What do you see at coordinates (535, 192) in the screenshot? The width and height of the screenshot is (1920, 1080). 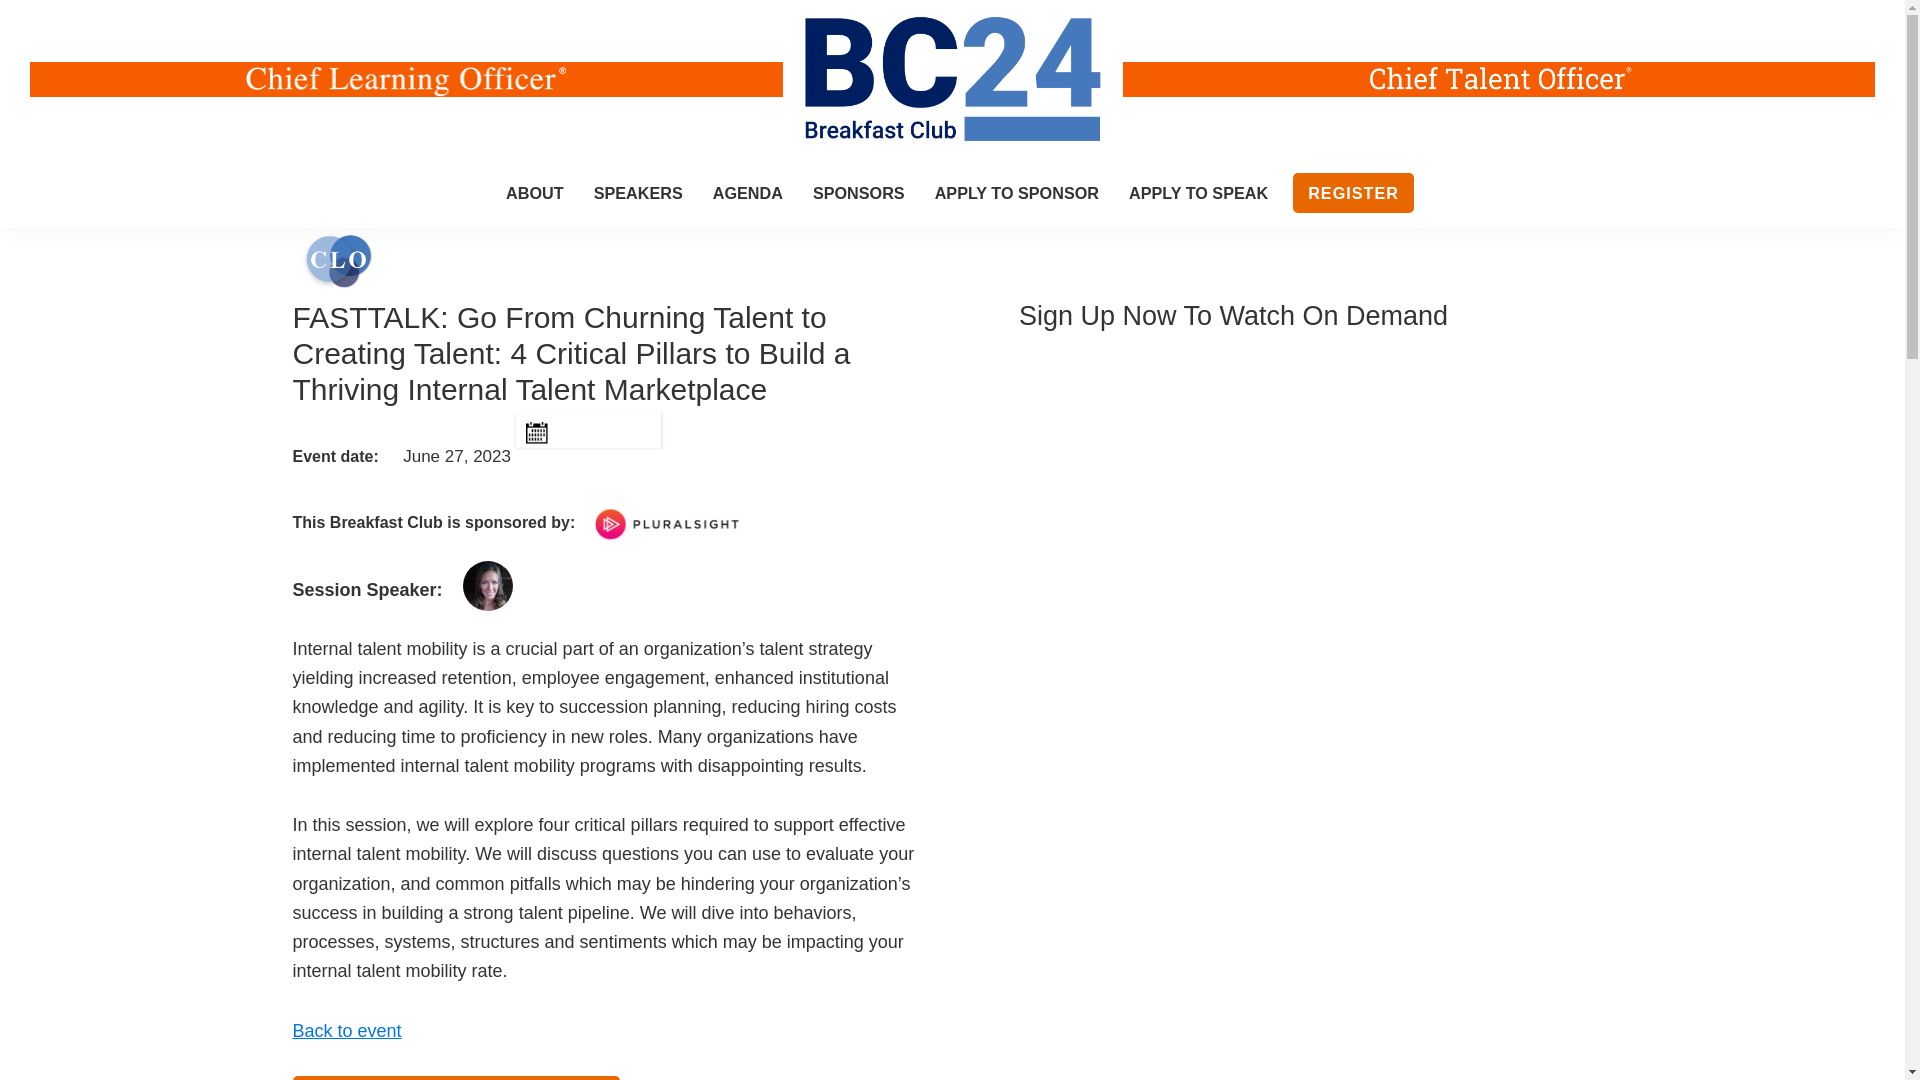 I see `ABOUT` at bounding box center [535, 192].